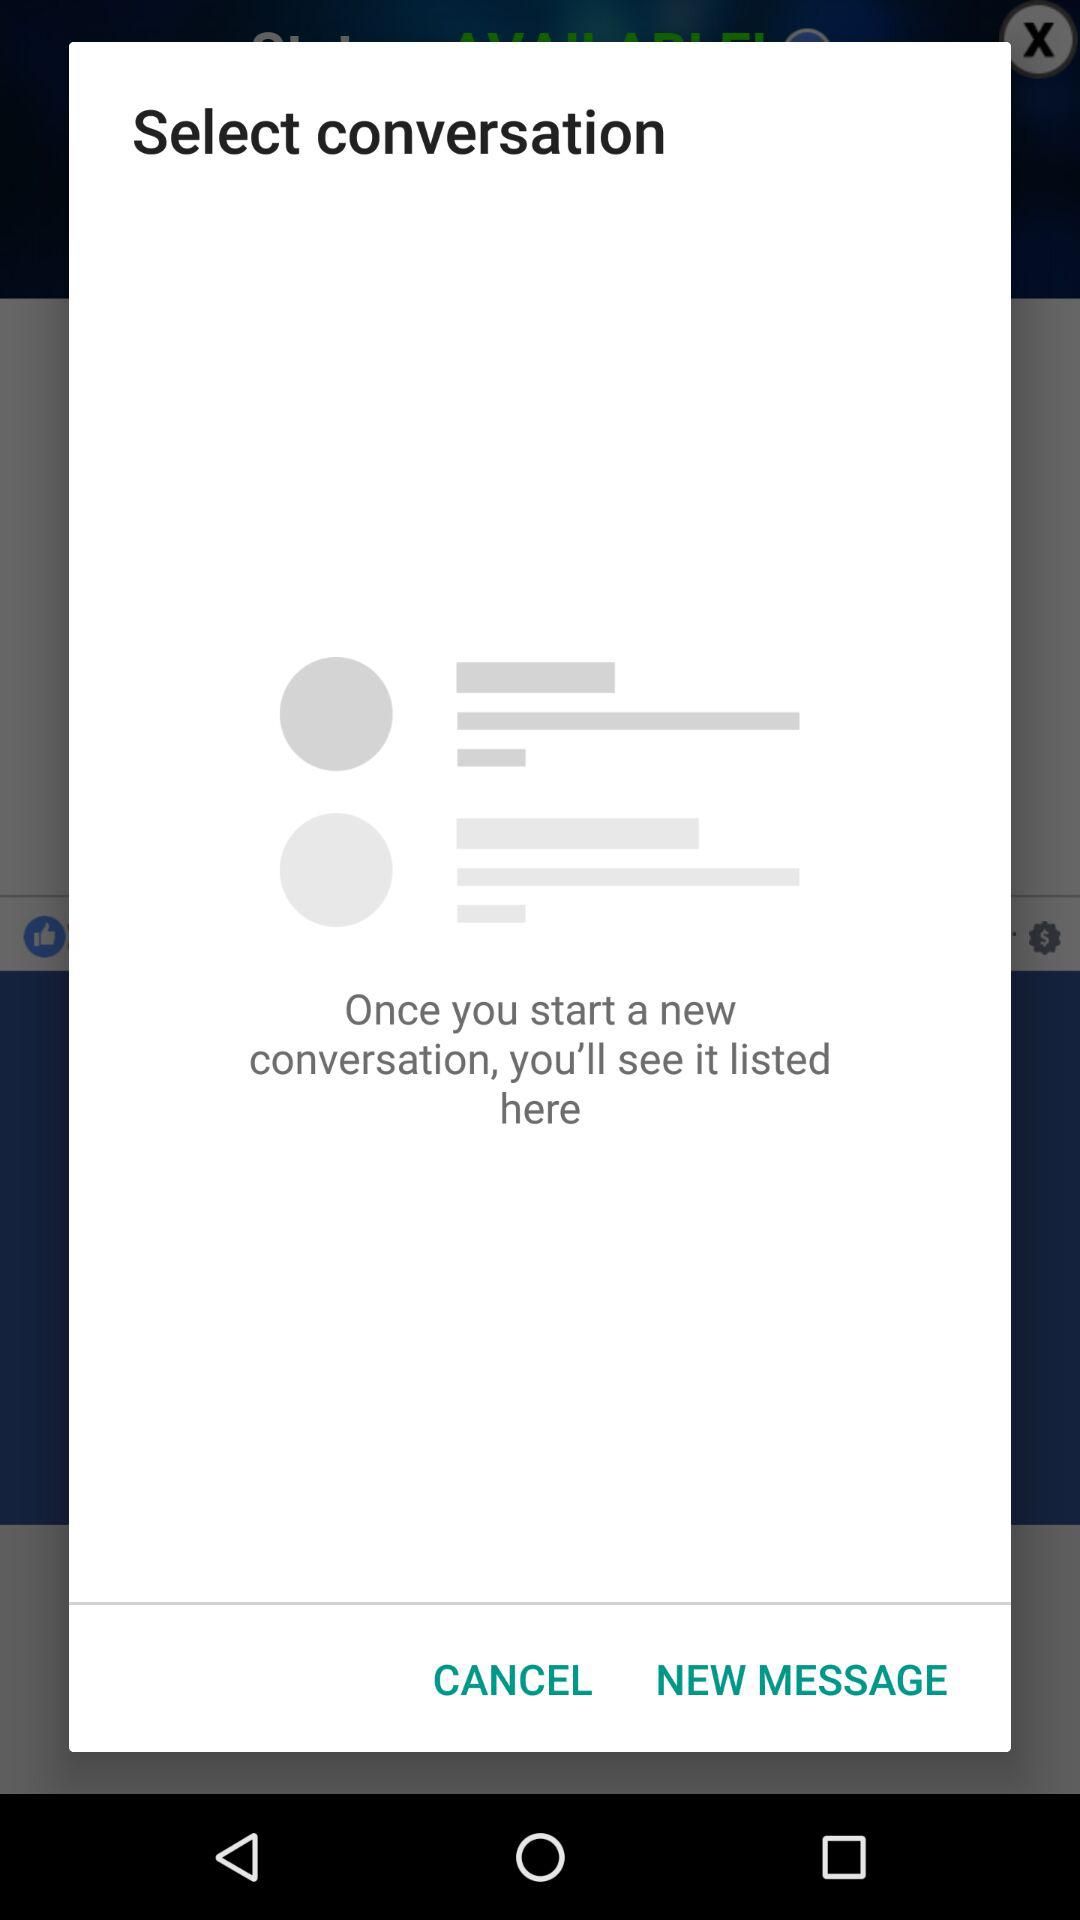 This screenshot has height=1920, width=1080. What do you see at coordinates (802, 1678) in the screenshot?
I see `swipe to new message item` at bounding box center [802, 1678].